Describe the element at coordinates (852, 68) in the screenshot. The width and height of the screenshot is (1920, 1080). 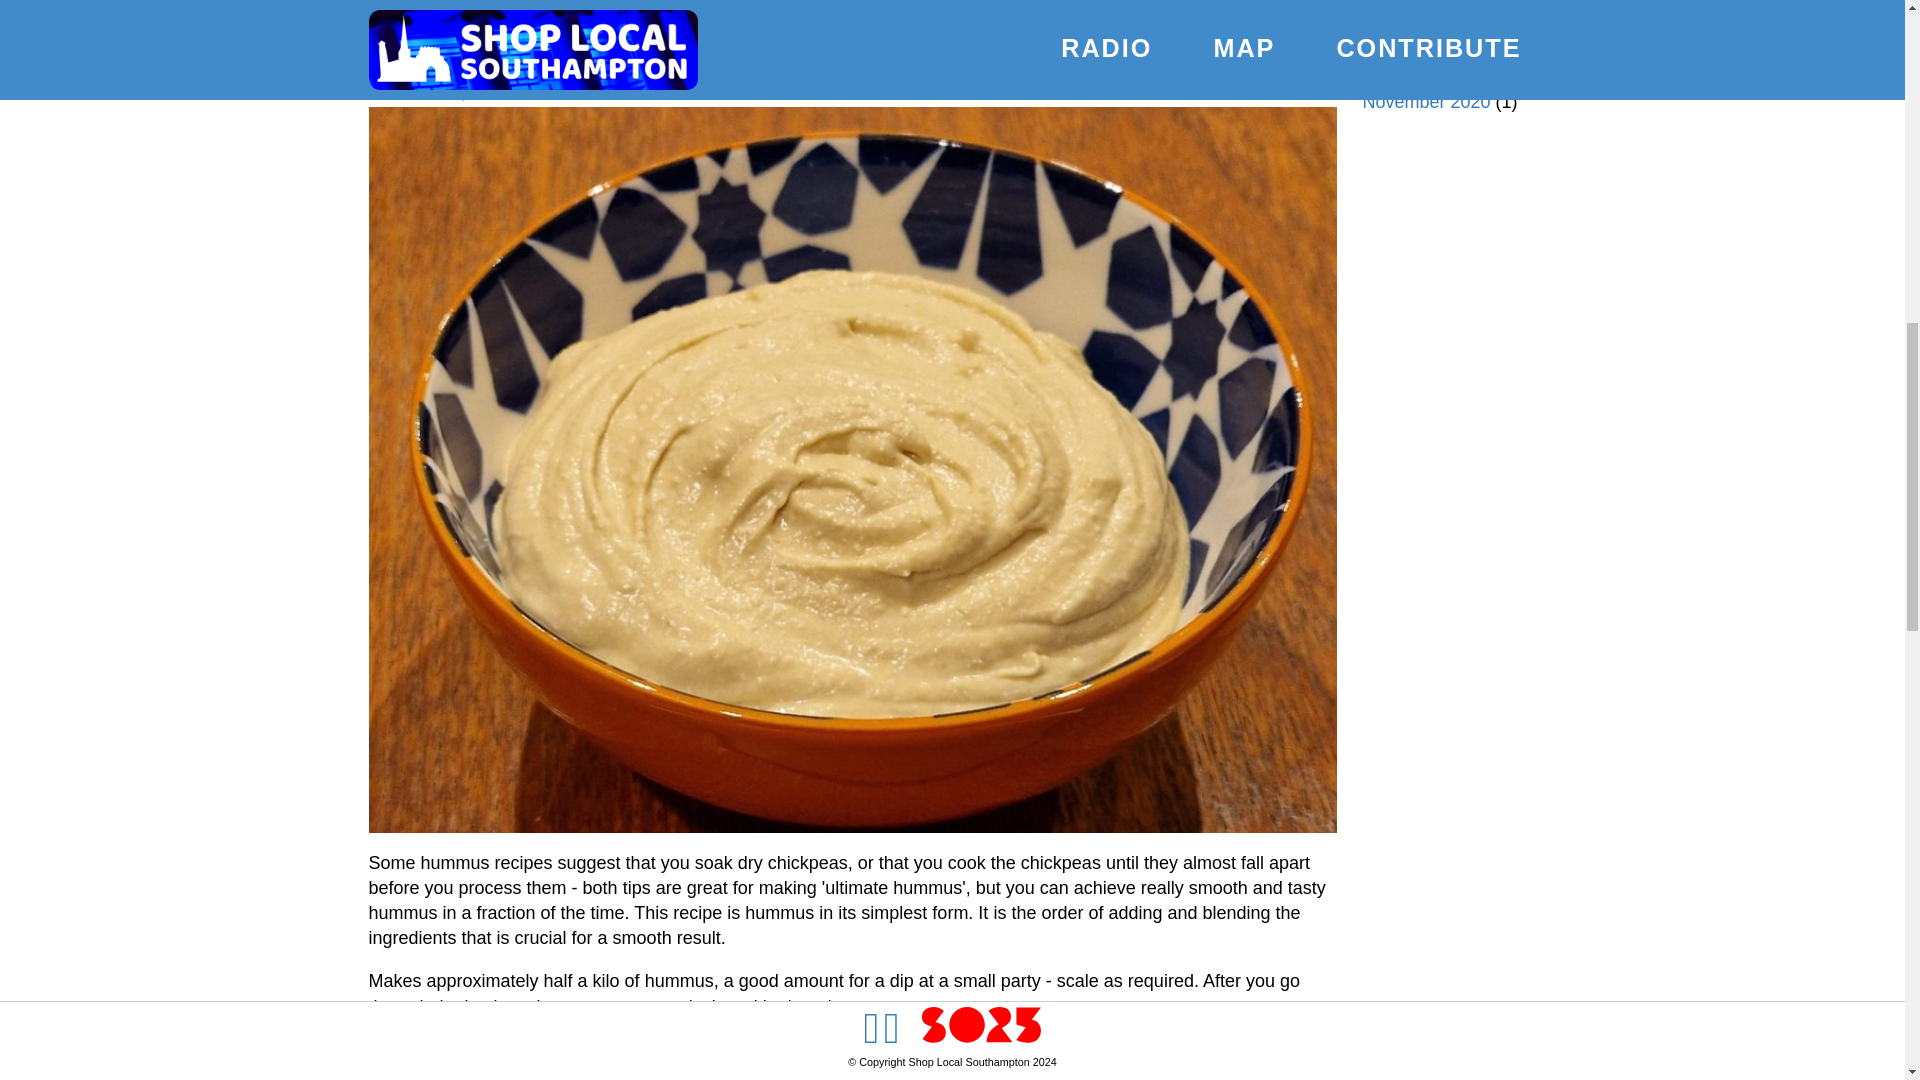
I see `Quickest Tasty and Smooth Hummus` at that location.